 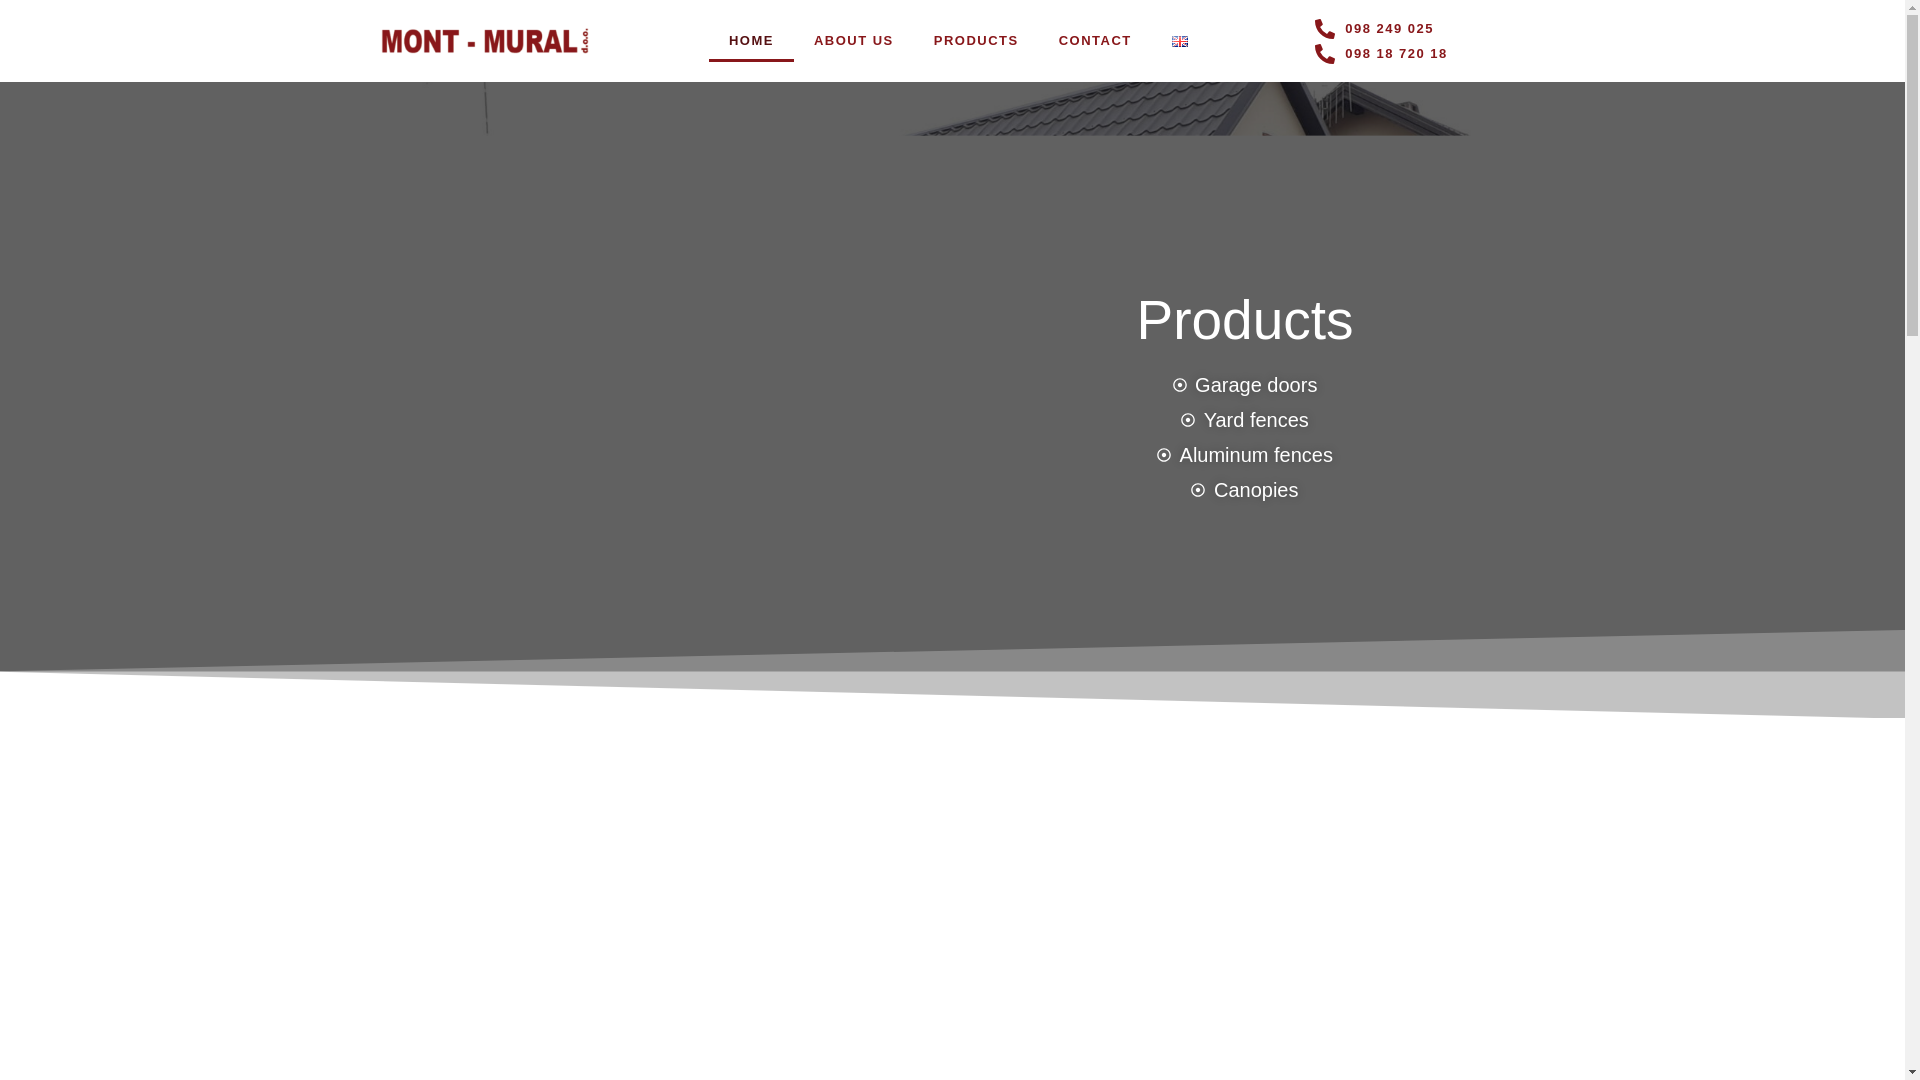 I want to click on Yard fences, so click(x=1244, y=420).